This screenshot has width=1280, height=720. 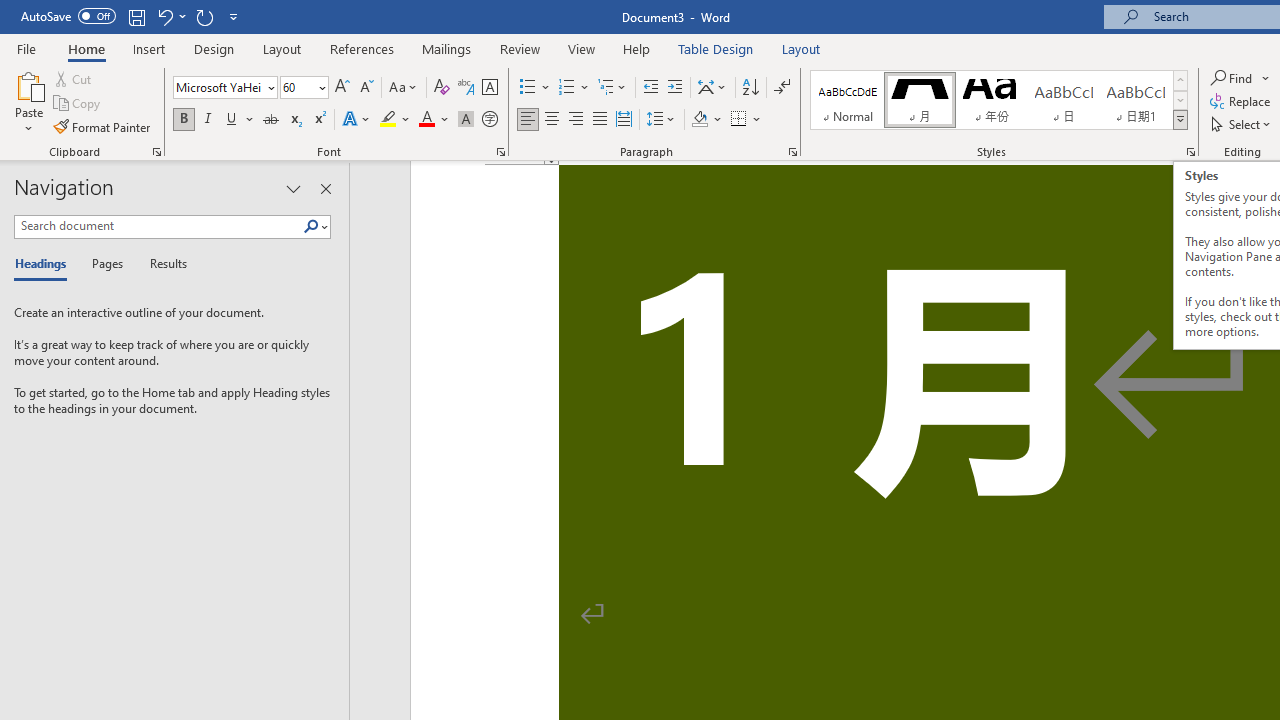 What do you see at coordinates (750, 88) in the screenshot?
I see `Sort...` at bounding box center [750, 88].